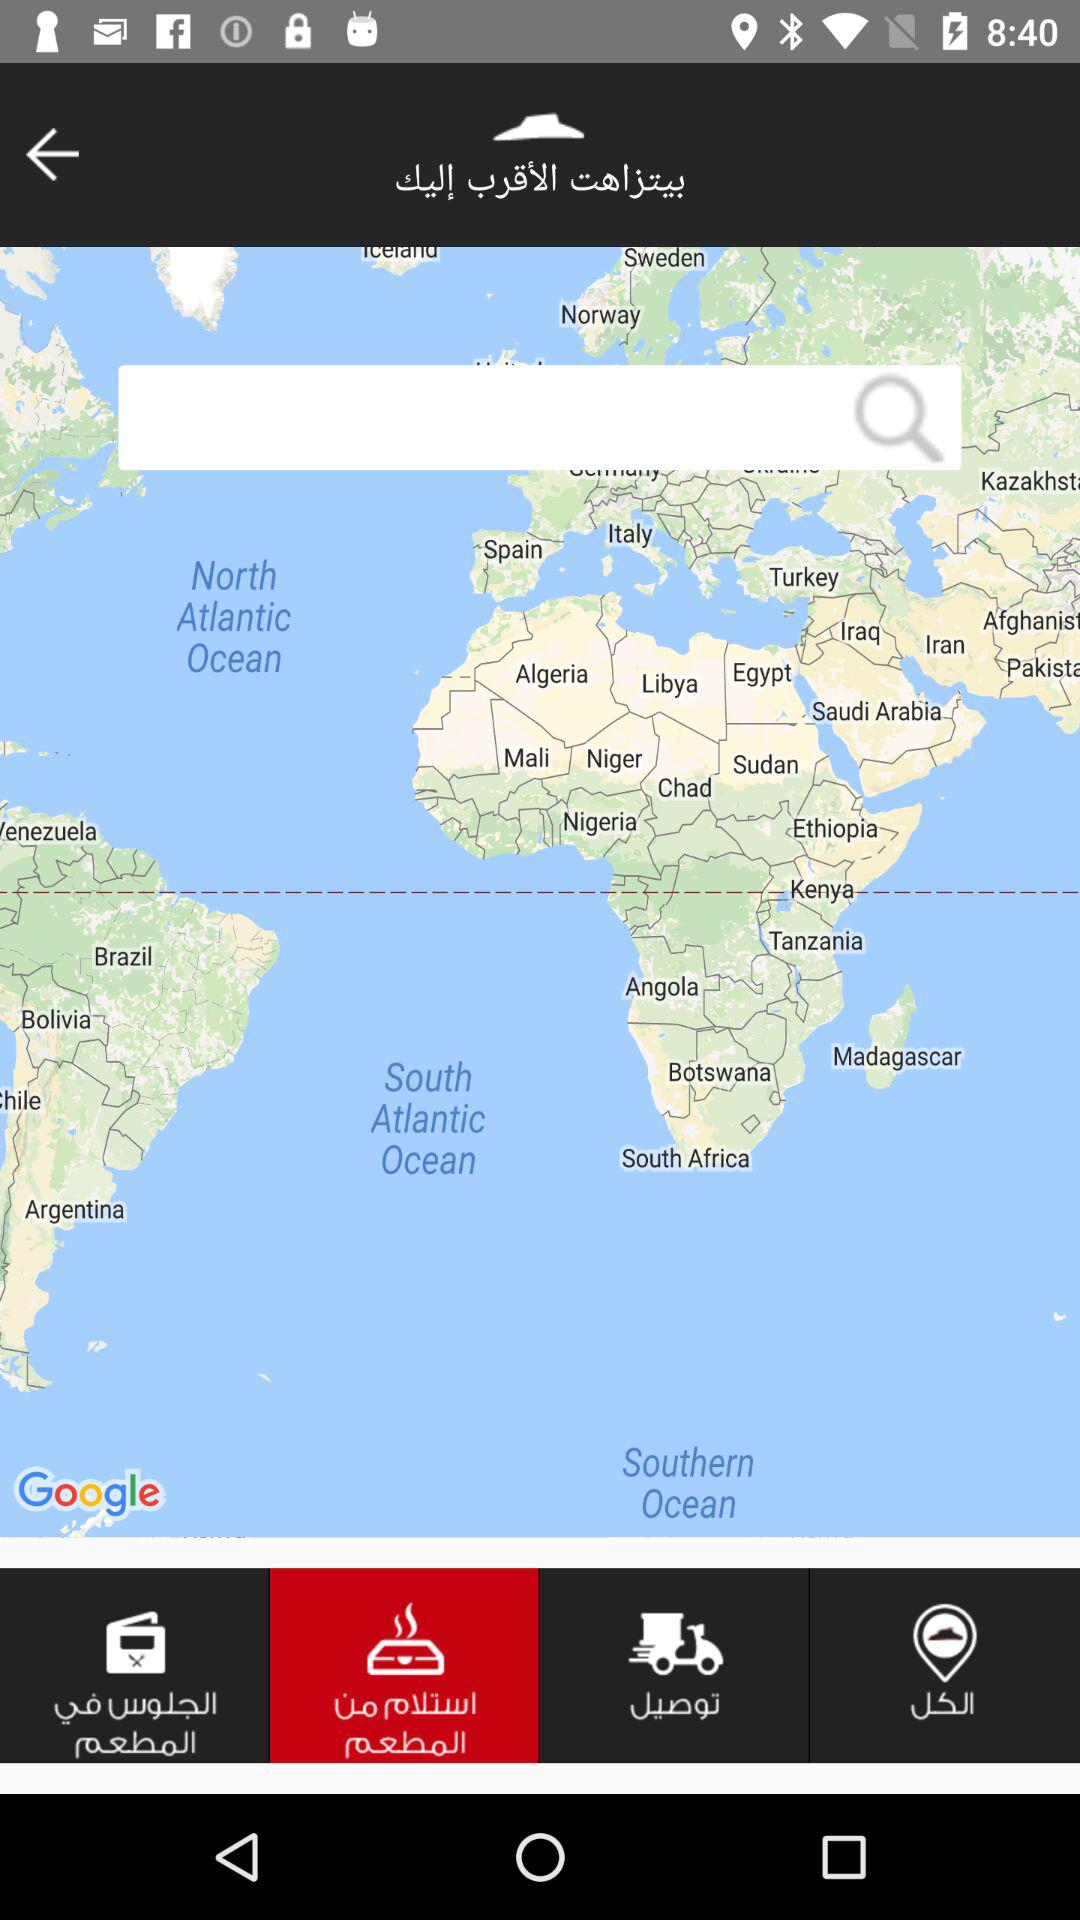 This screenshot has height=1920, width=1080. I want to click on execute search, so click(899, 418).